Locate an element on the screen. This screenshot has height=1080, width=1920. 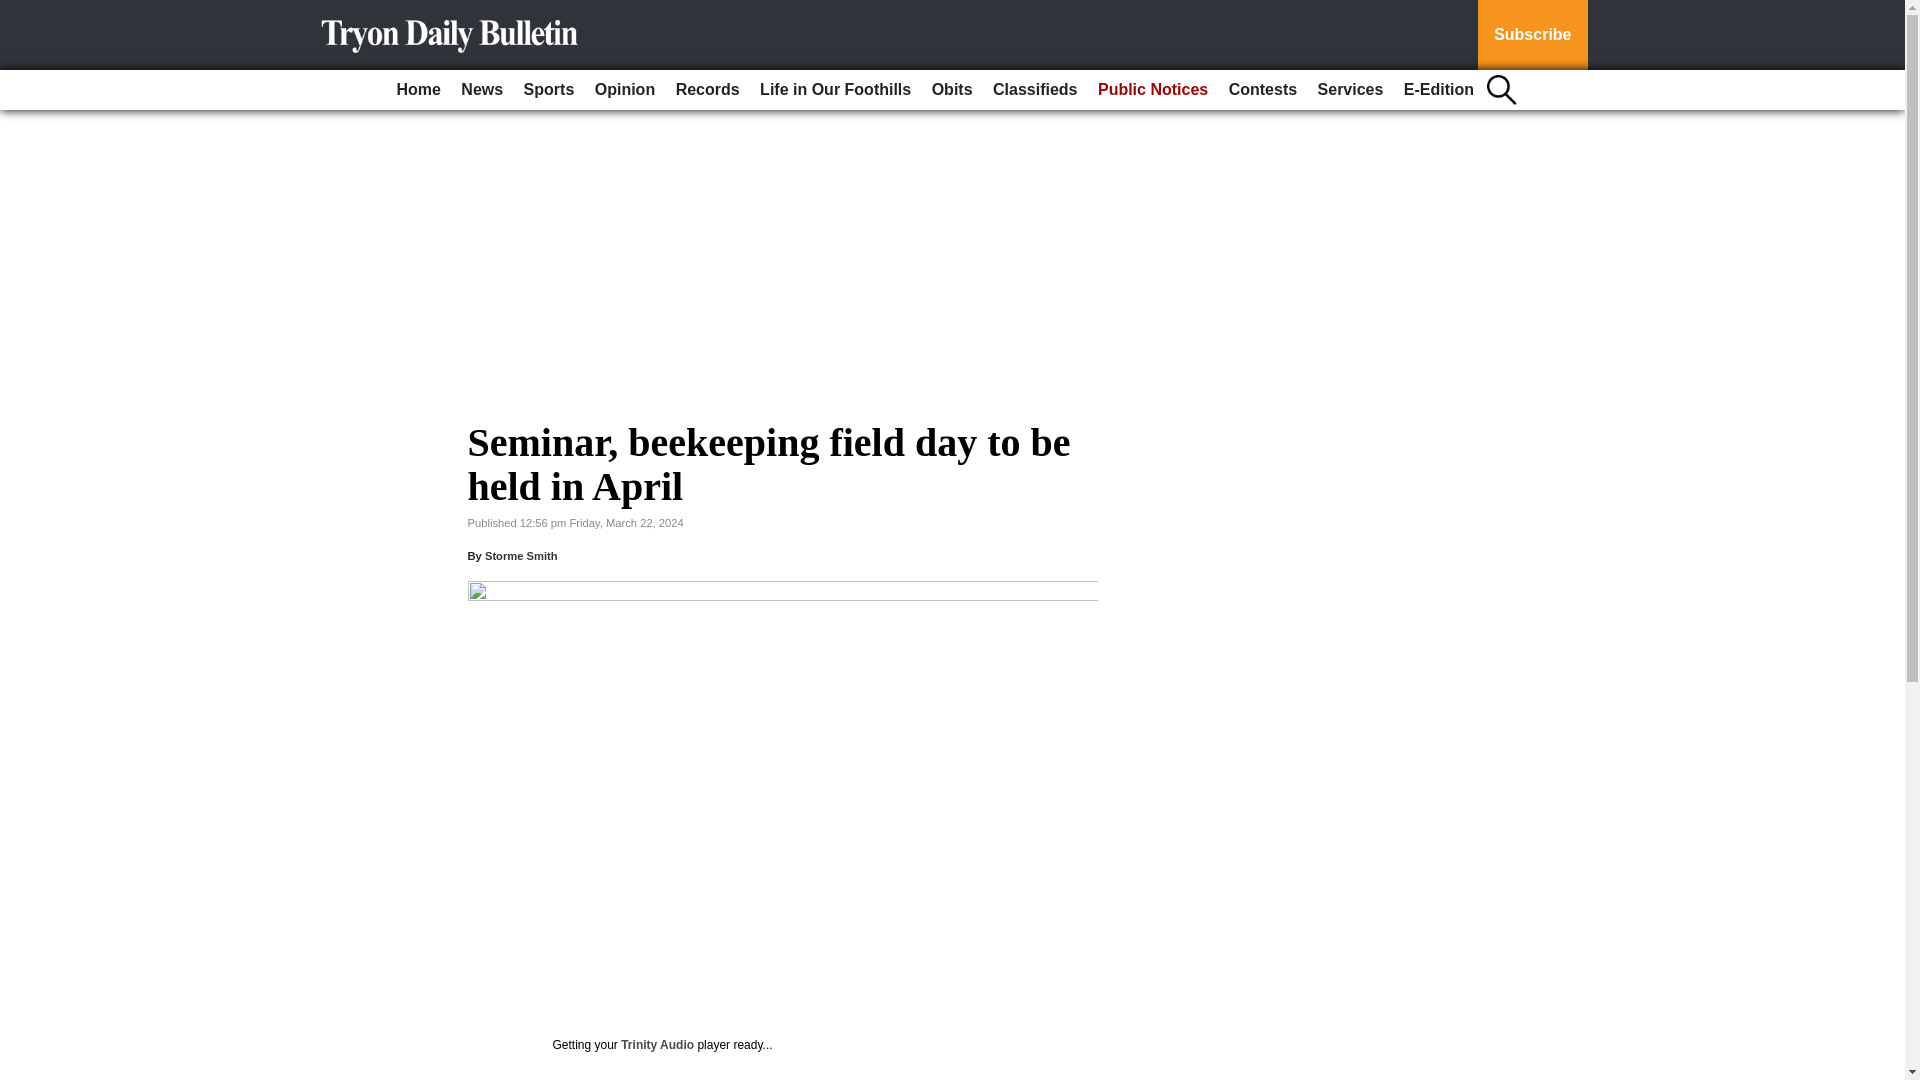
Obits is located at coordinates (952, 90).